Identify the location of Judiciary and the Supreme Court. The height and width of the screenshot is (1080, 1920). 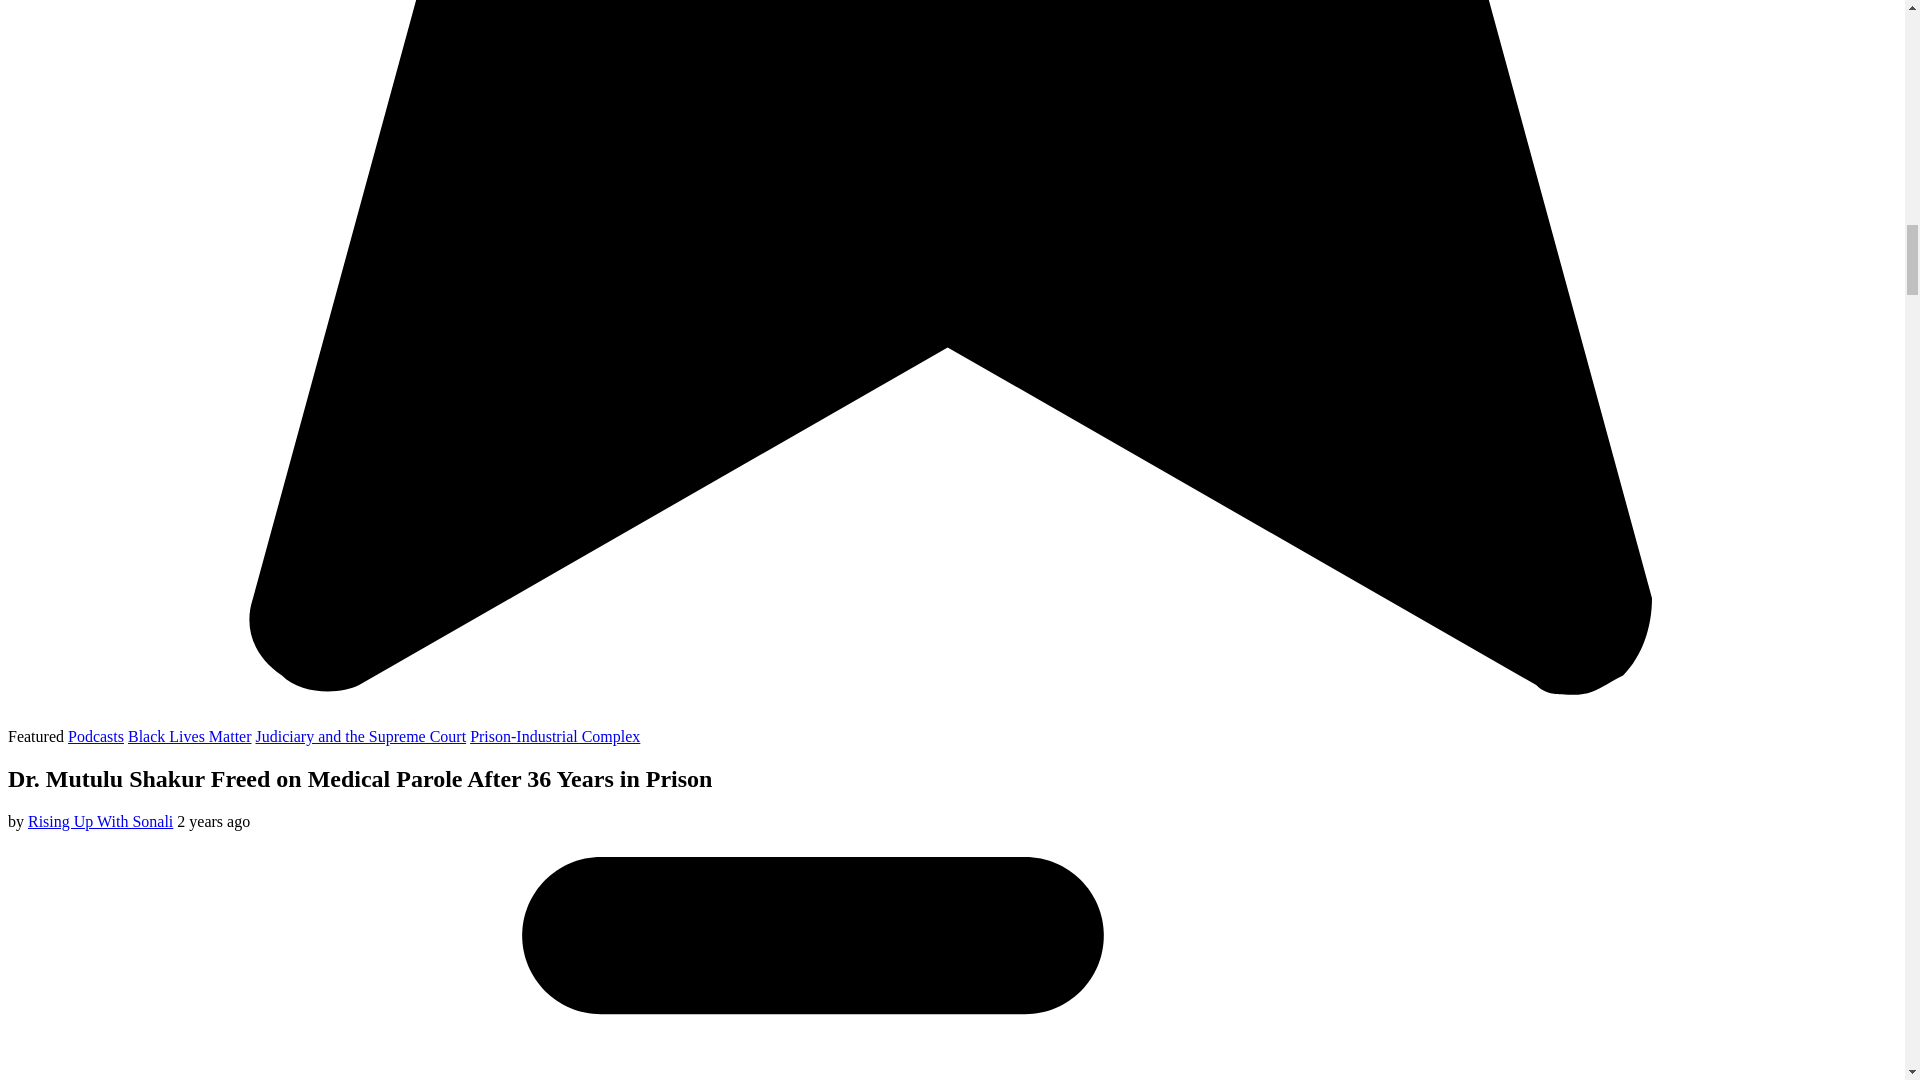
(360, 736).